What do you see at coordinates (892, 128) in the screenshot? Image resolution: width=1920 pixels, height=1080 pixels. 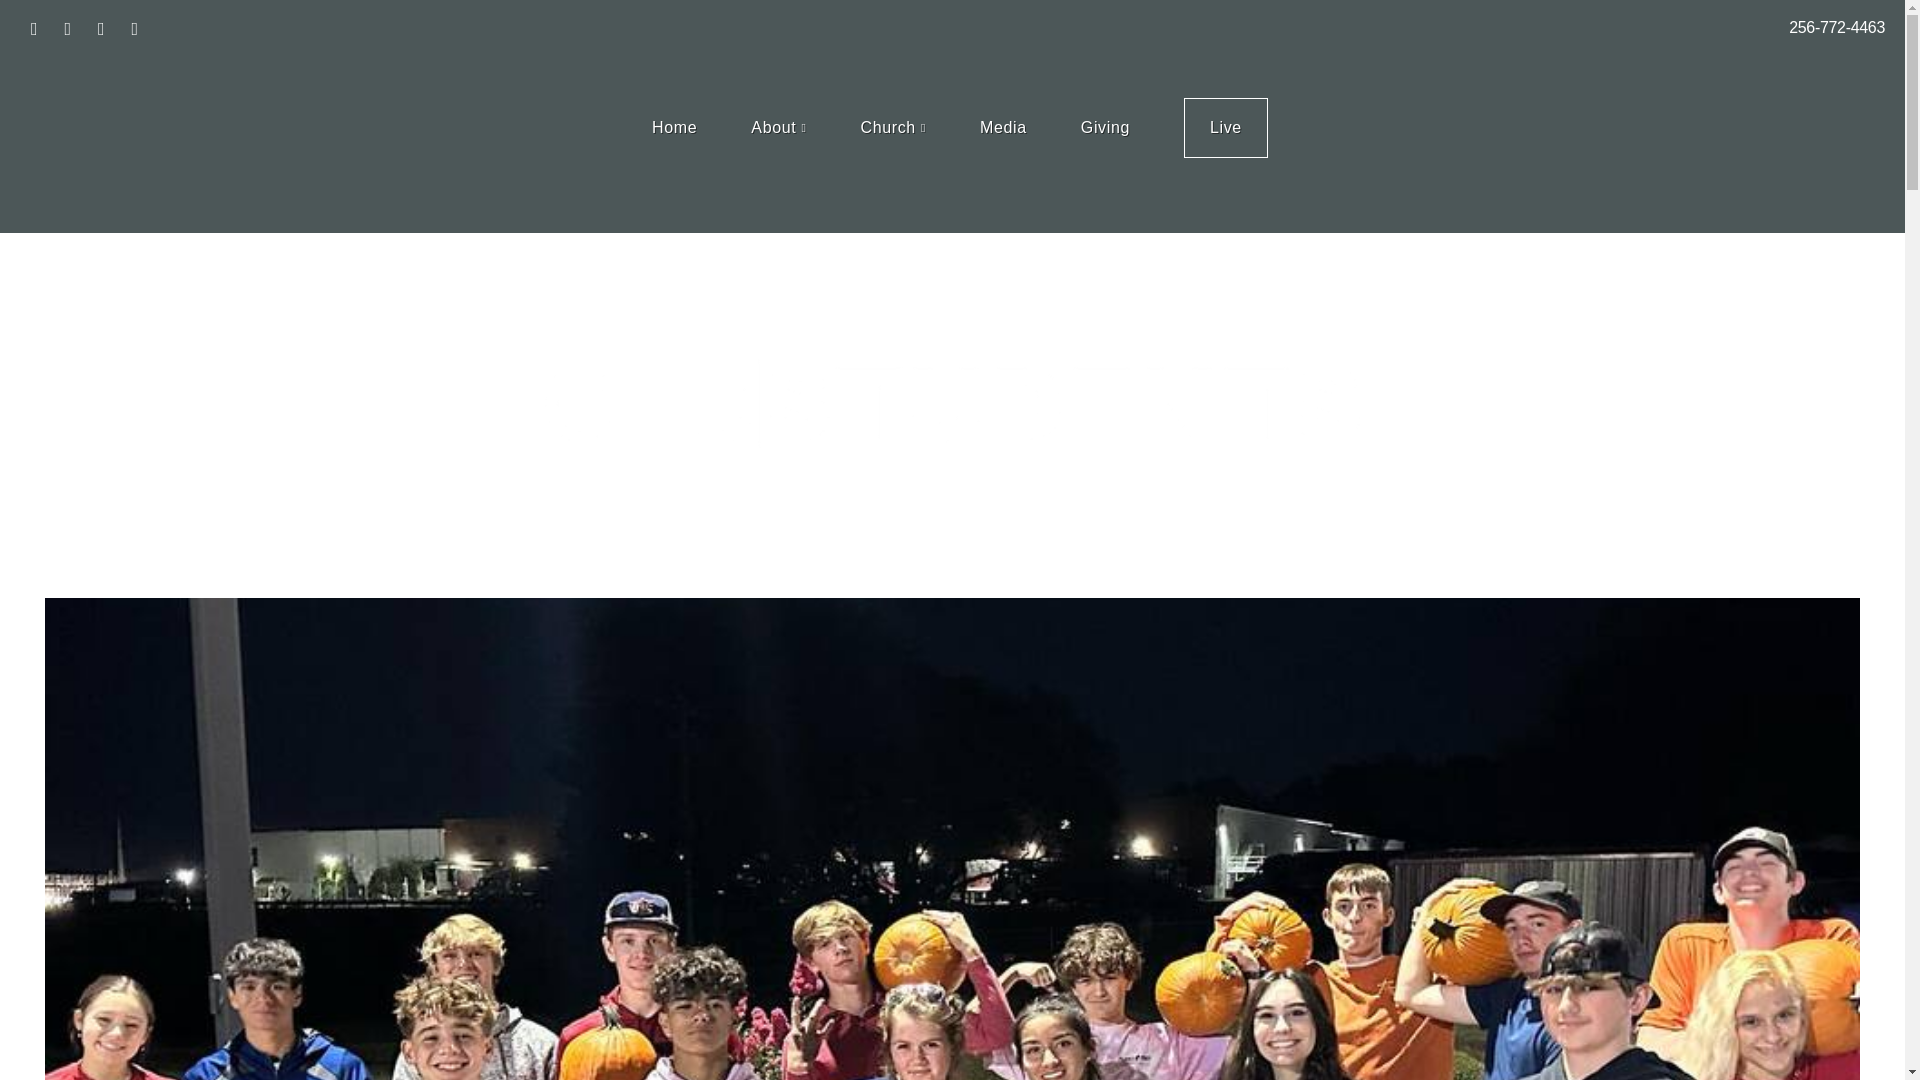 I see `Church ` at bounding box center [892, 128].